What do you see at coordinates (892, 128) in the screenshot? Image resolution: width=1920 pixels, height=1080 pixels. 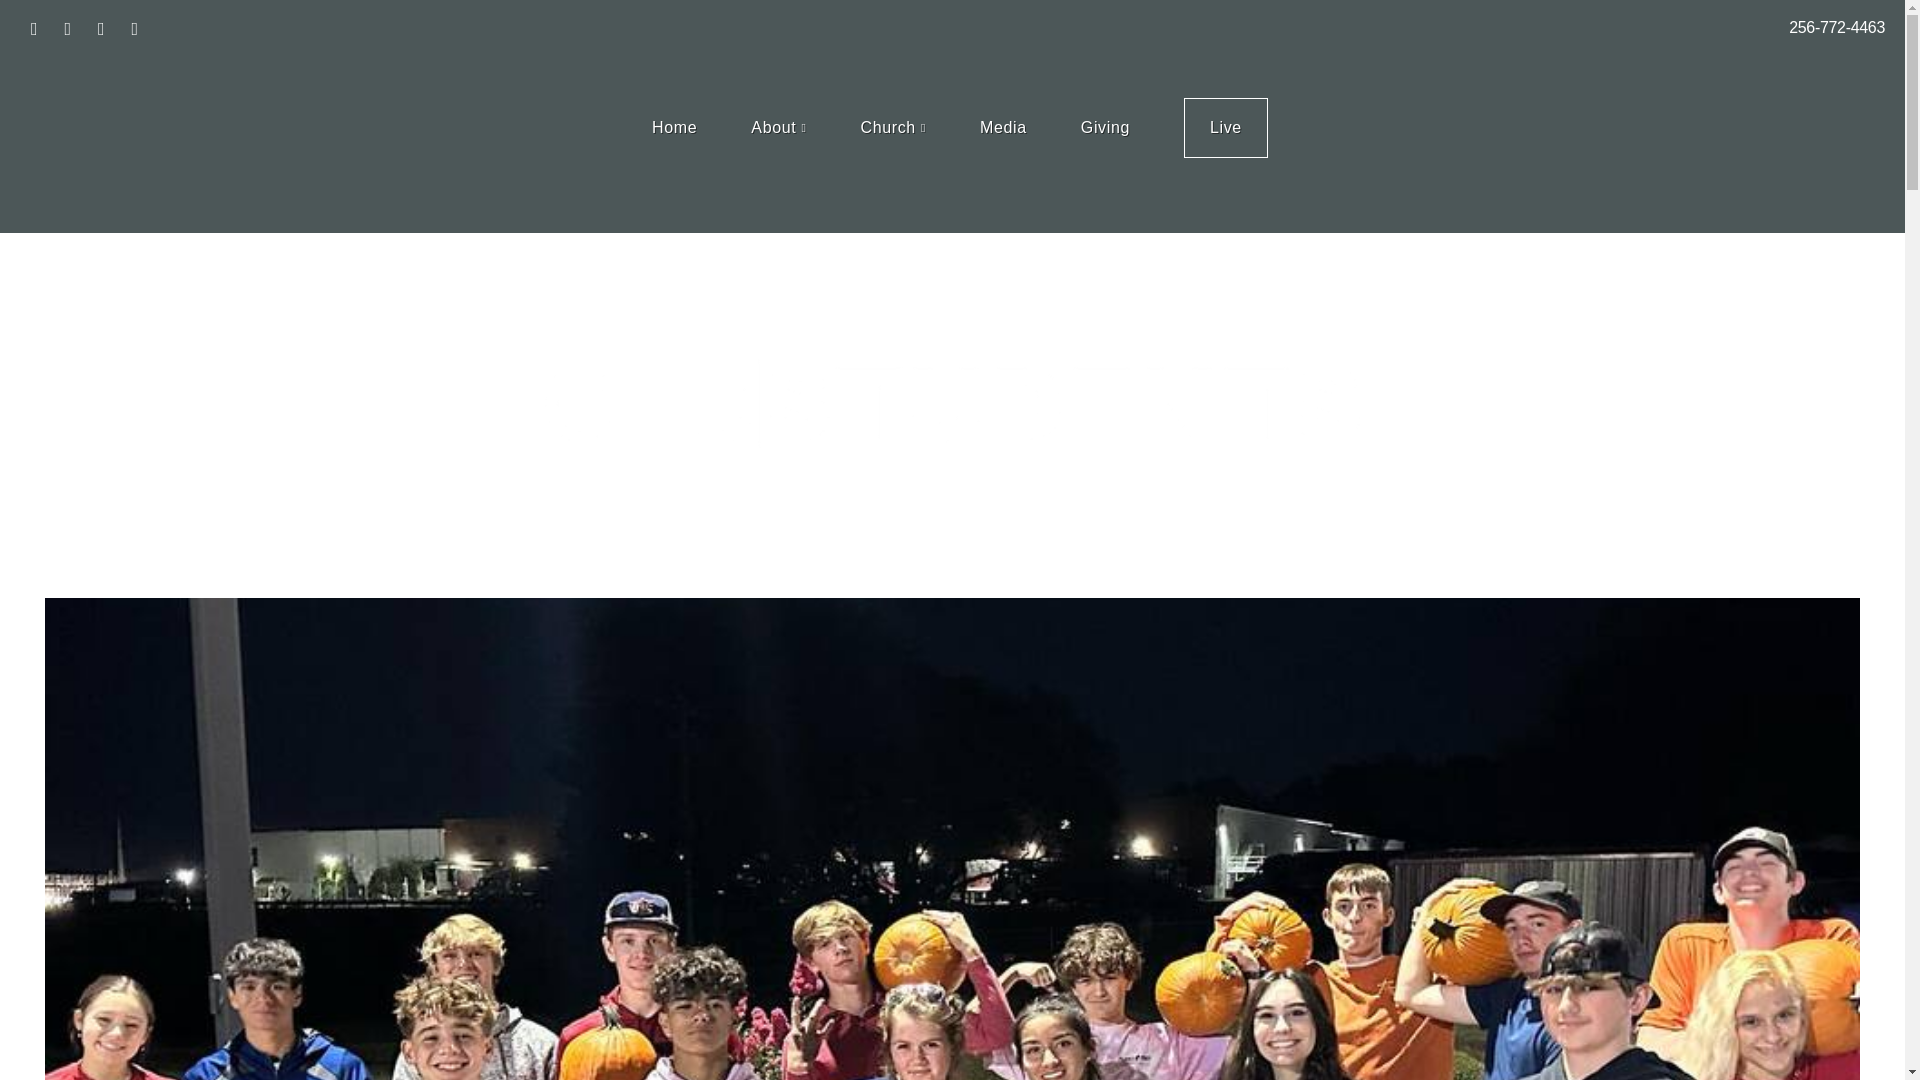 I see `Church ` at bounding box center [892, 128].